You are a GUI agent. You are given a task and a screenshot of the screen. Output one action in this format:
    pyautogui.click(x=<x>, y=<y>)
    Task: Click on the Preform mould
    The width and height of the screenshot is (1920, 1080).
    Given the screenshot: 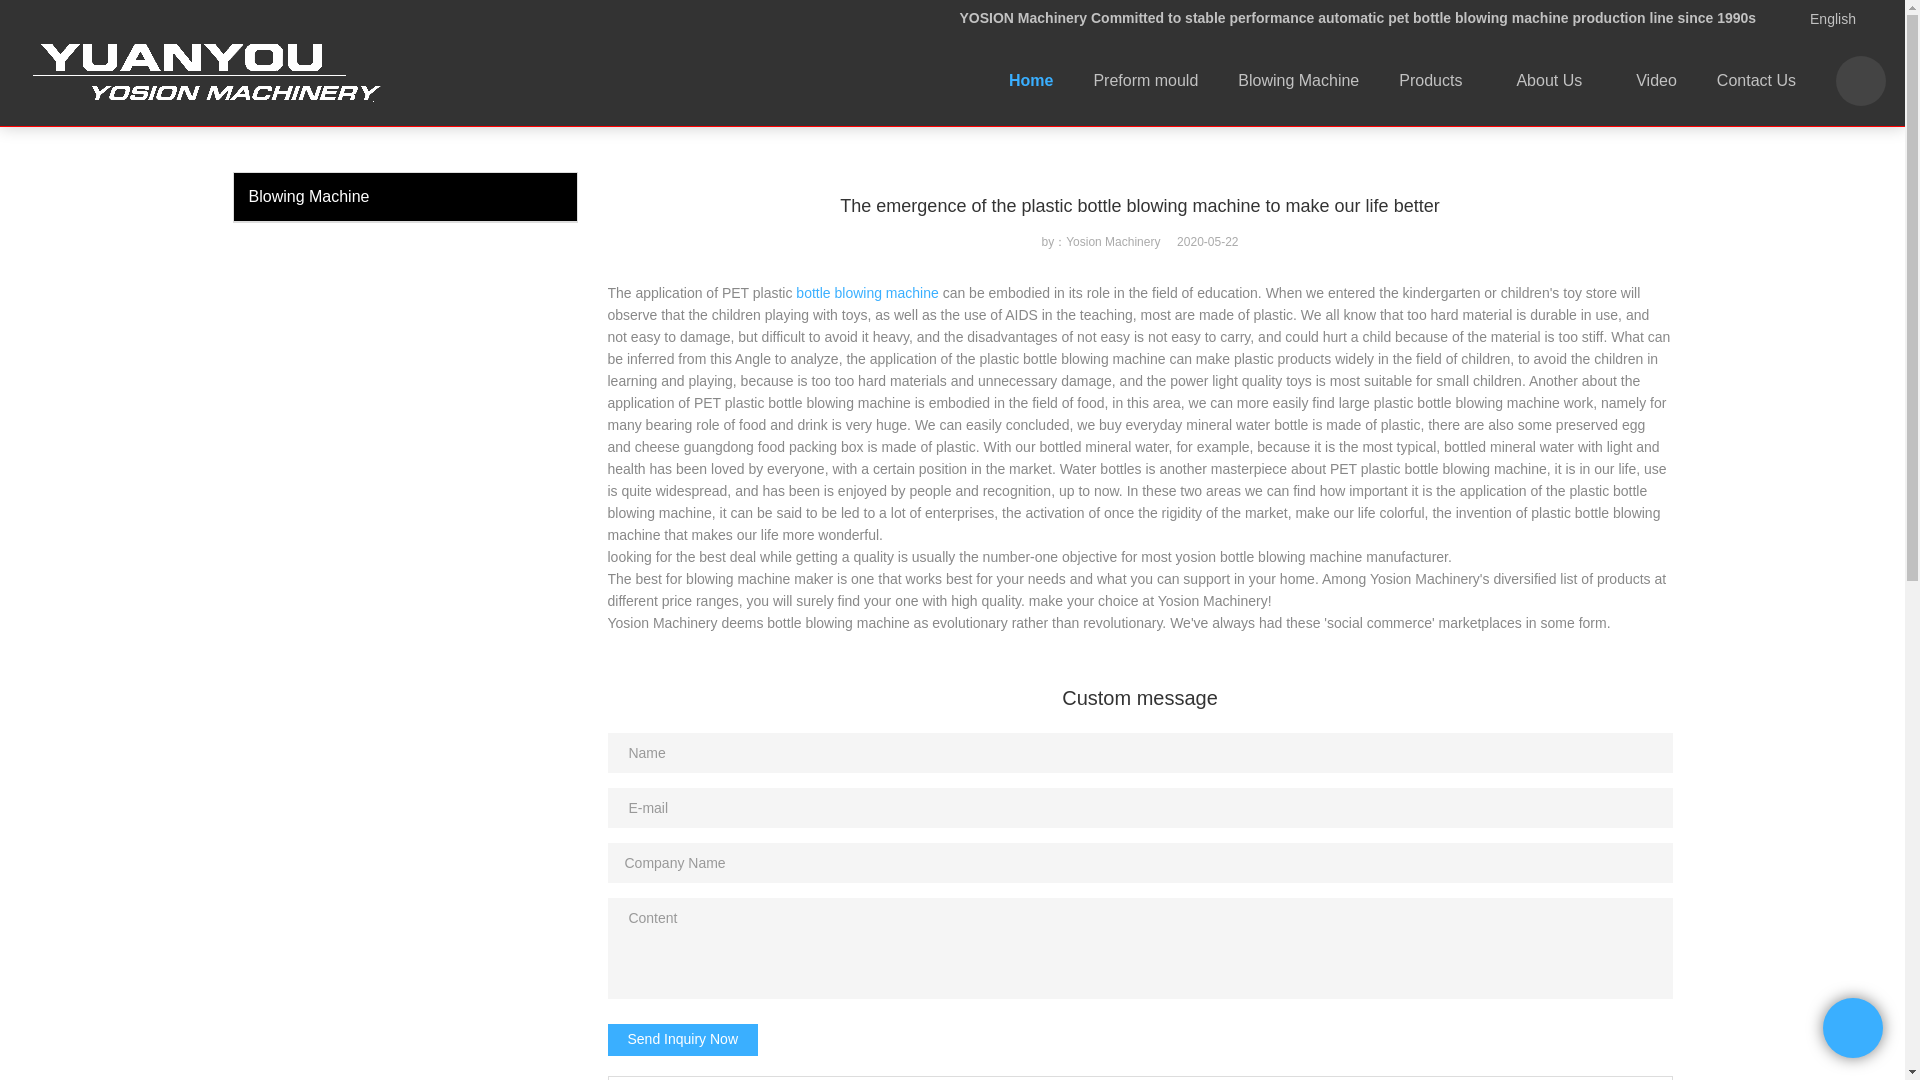 What is the action you would take?
    pyautogui.click(x=1145, y=80)
    